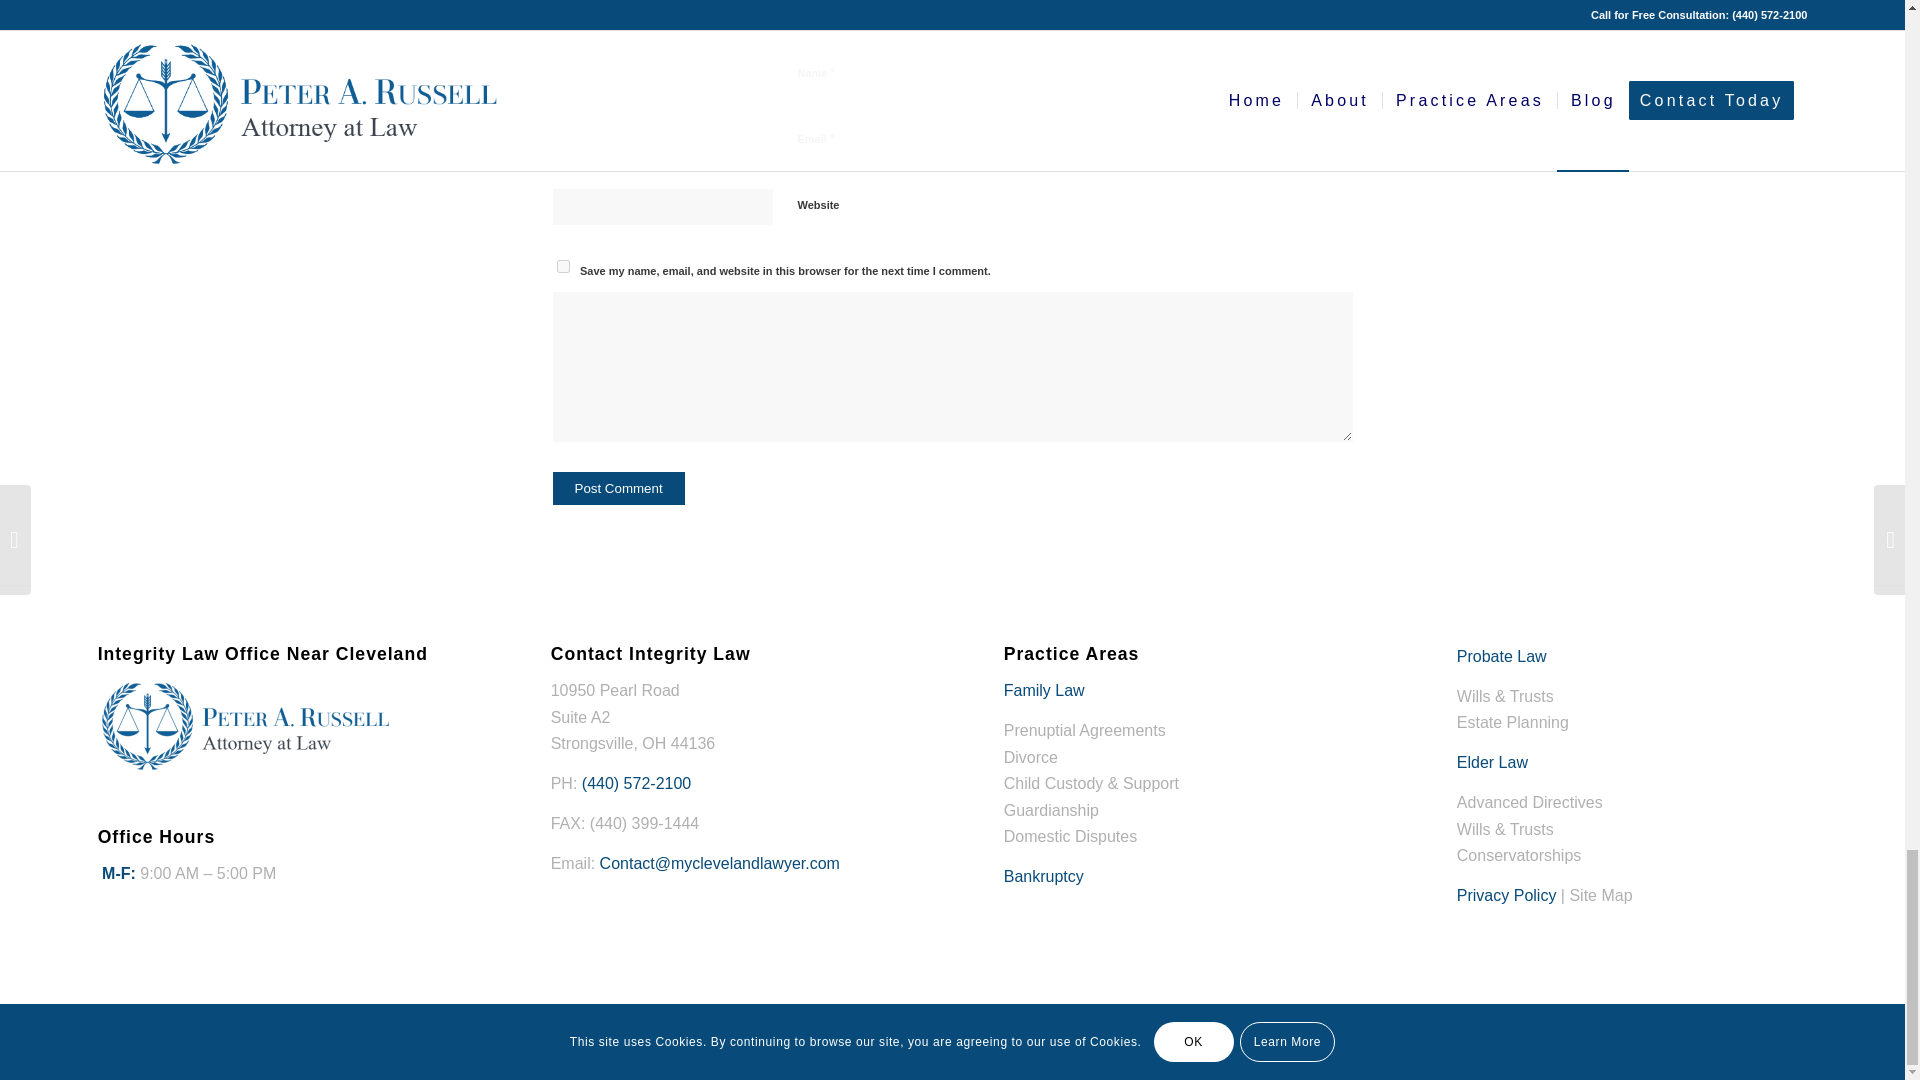 The width and height of the screenshot is (1920, 1080). Describe the element at coordinates (618, 487) in the screenshot. I see `Post Comment` at that location.